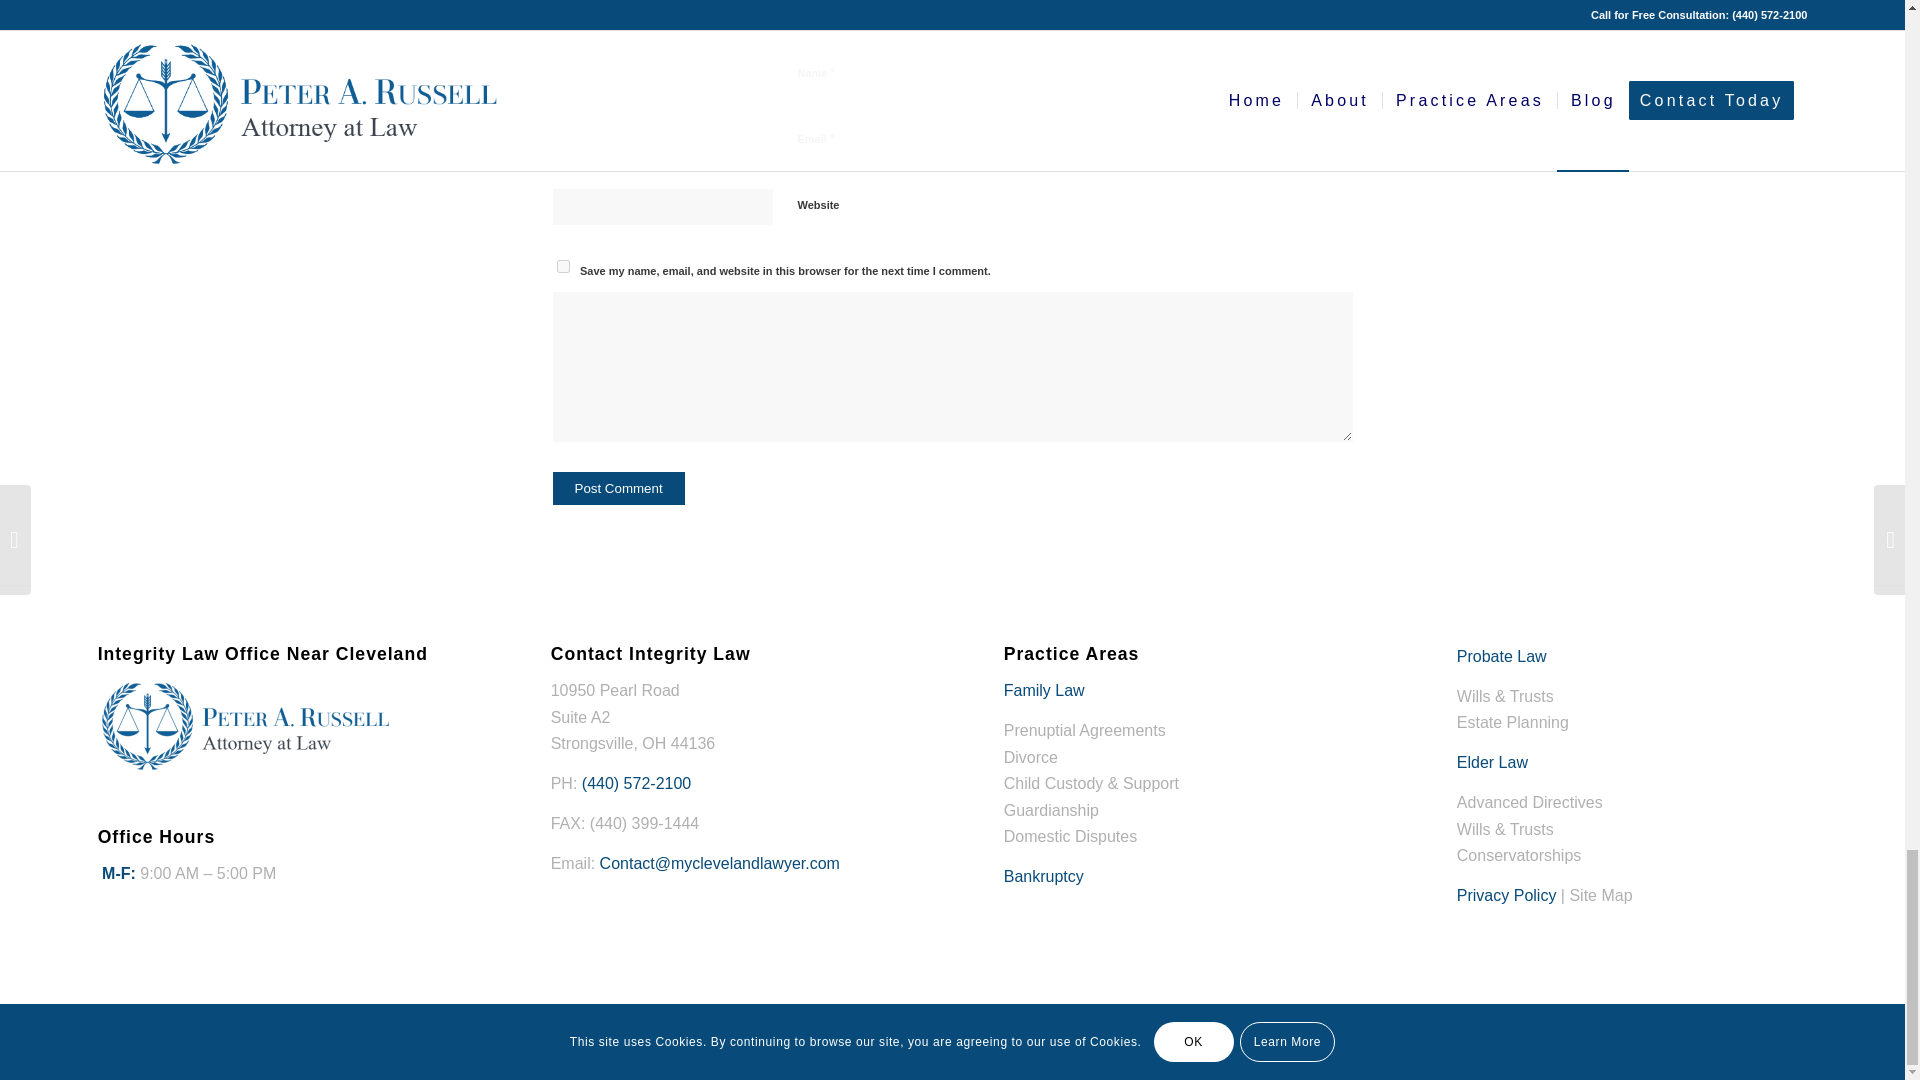 The width and height of the screenshot is (1920, 1080). Describe the element at coordinates (618, 487) in the screenshot. I see `Post Comment` at that location.